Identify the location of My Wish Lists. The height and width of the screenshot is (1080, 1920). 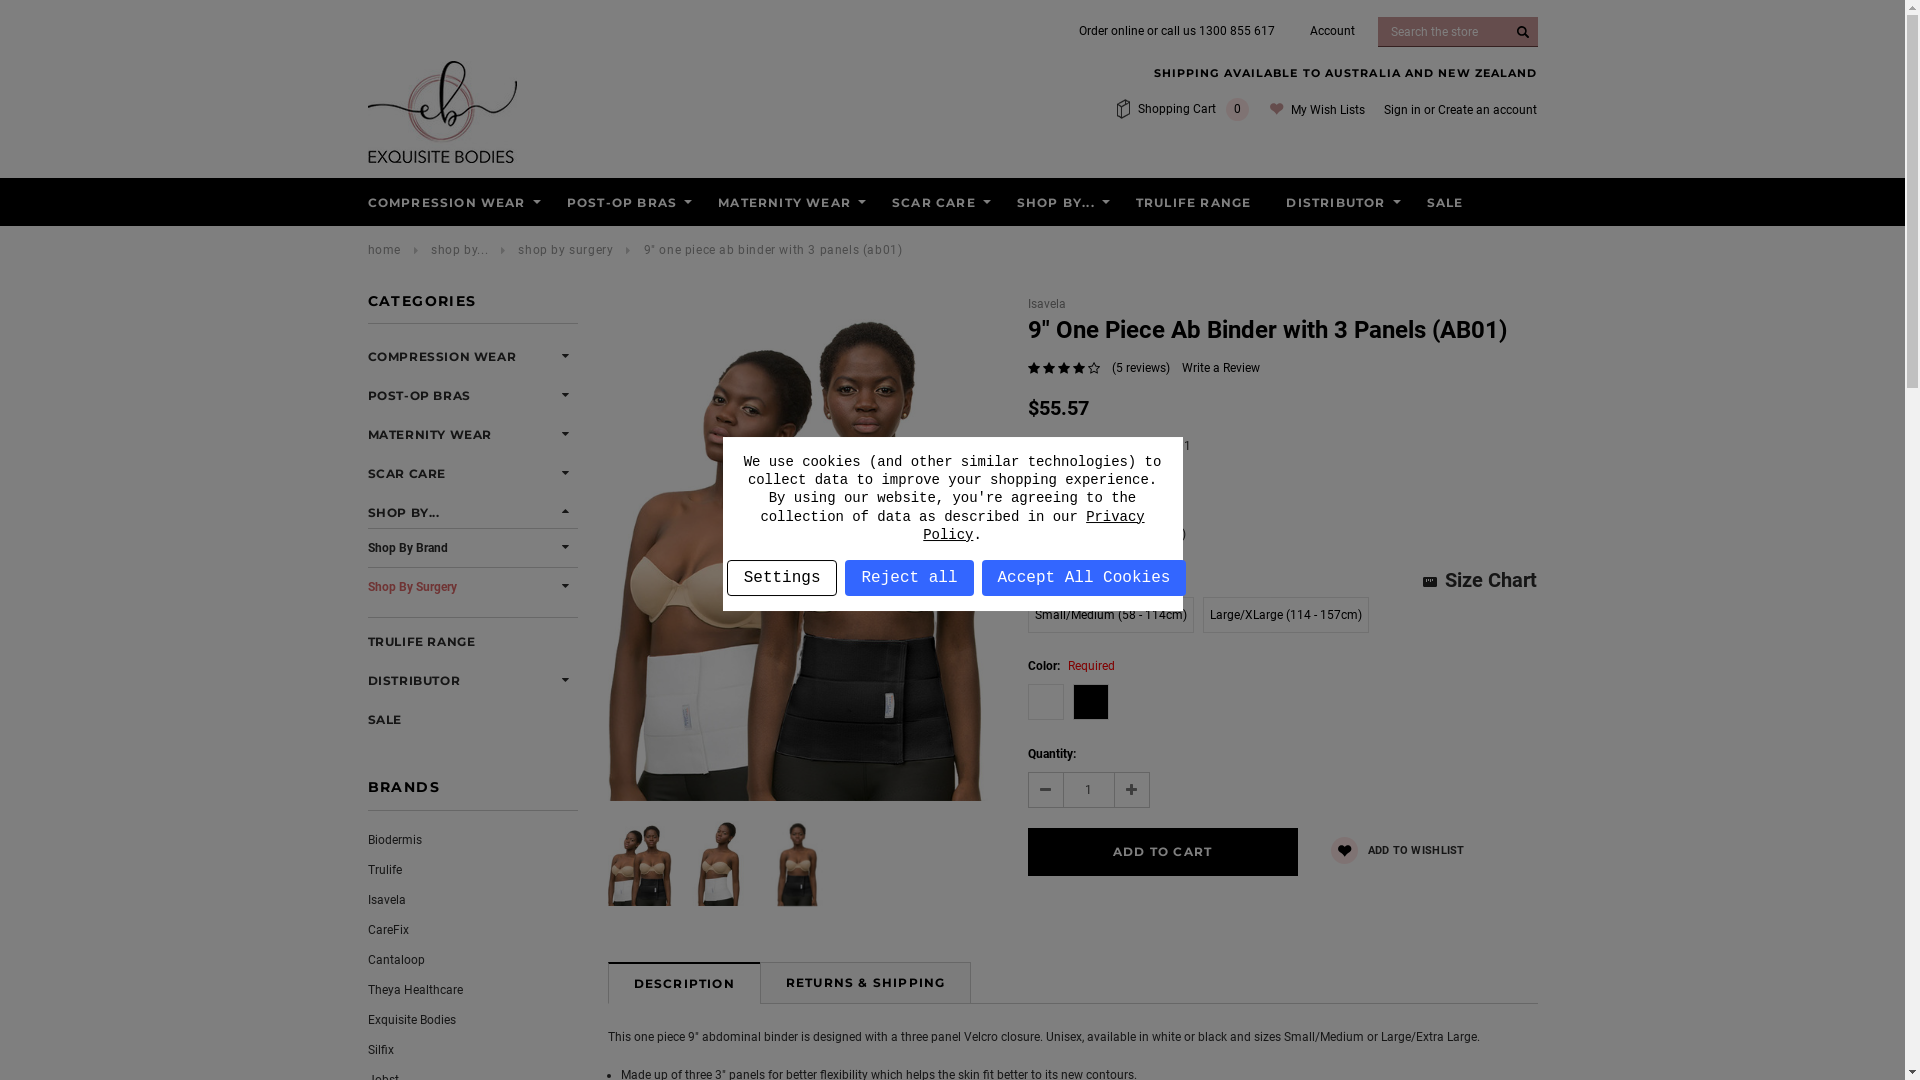
(1316, 109).